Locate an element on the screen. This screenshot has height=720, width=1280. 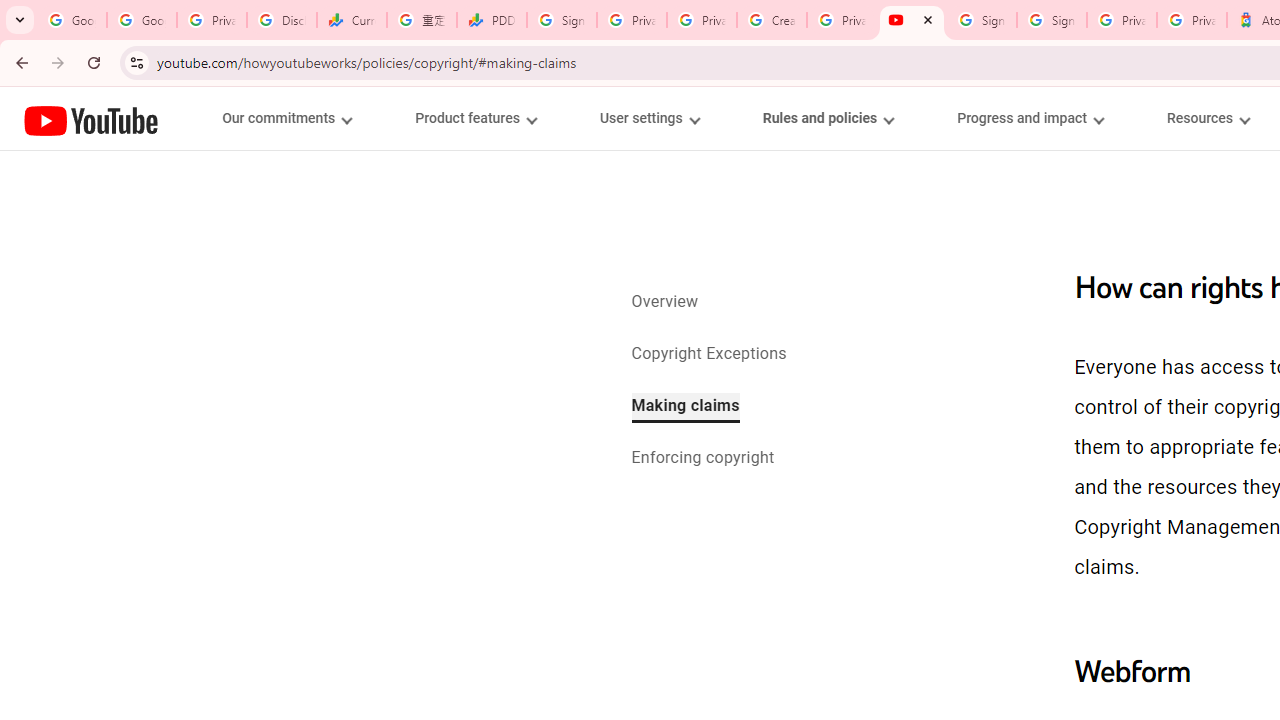
YouTube Copyright Rules & Policies - How YouTube Works is located at coordinates (912, 20).